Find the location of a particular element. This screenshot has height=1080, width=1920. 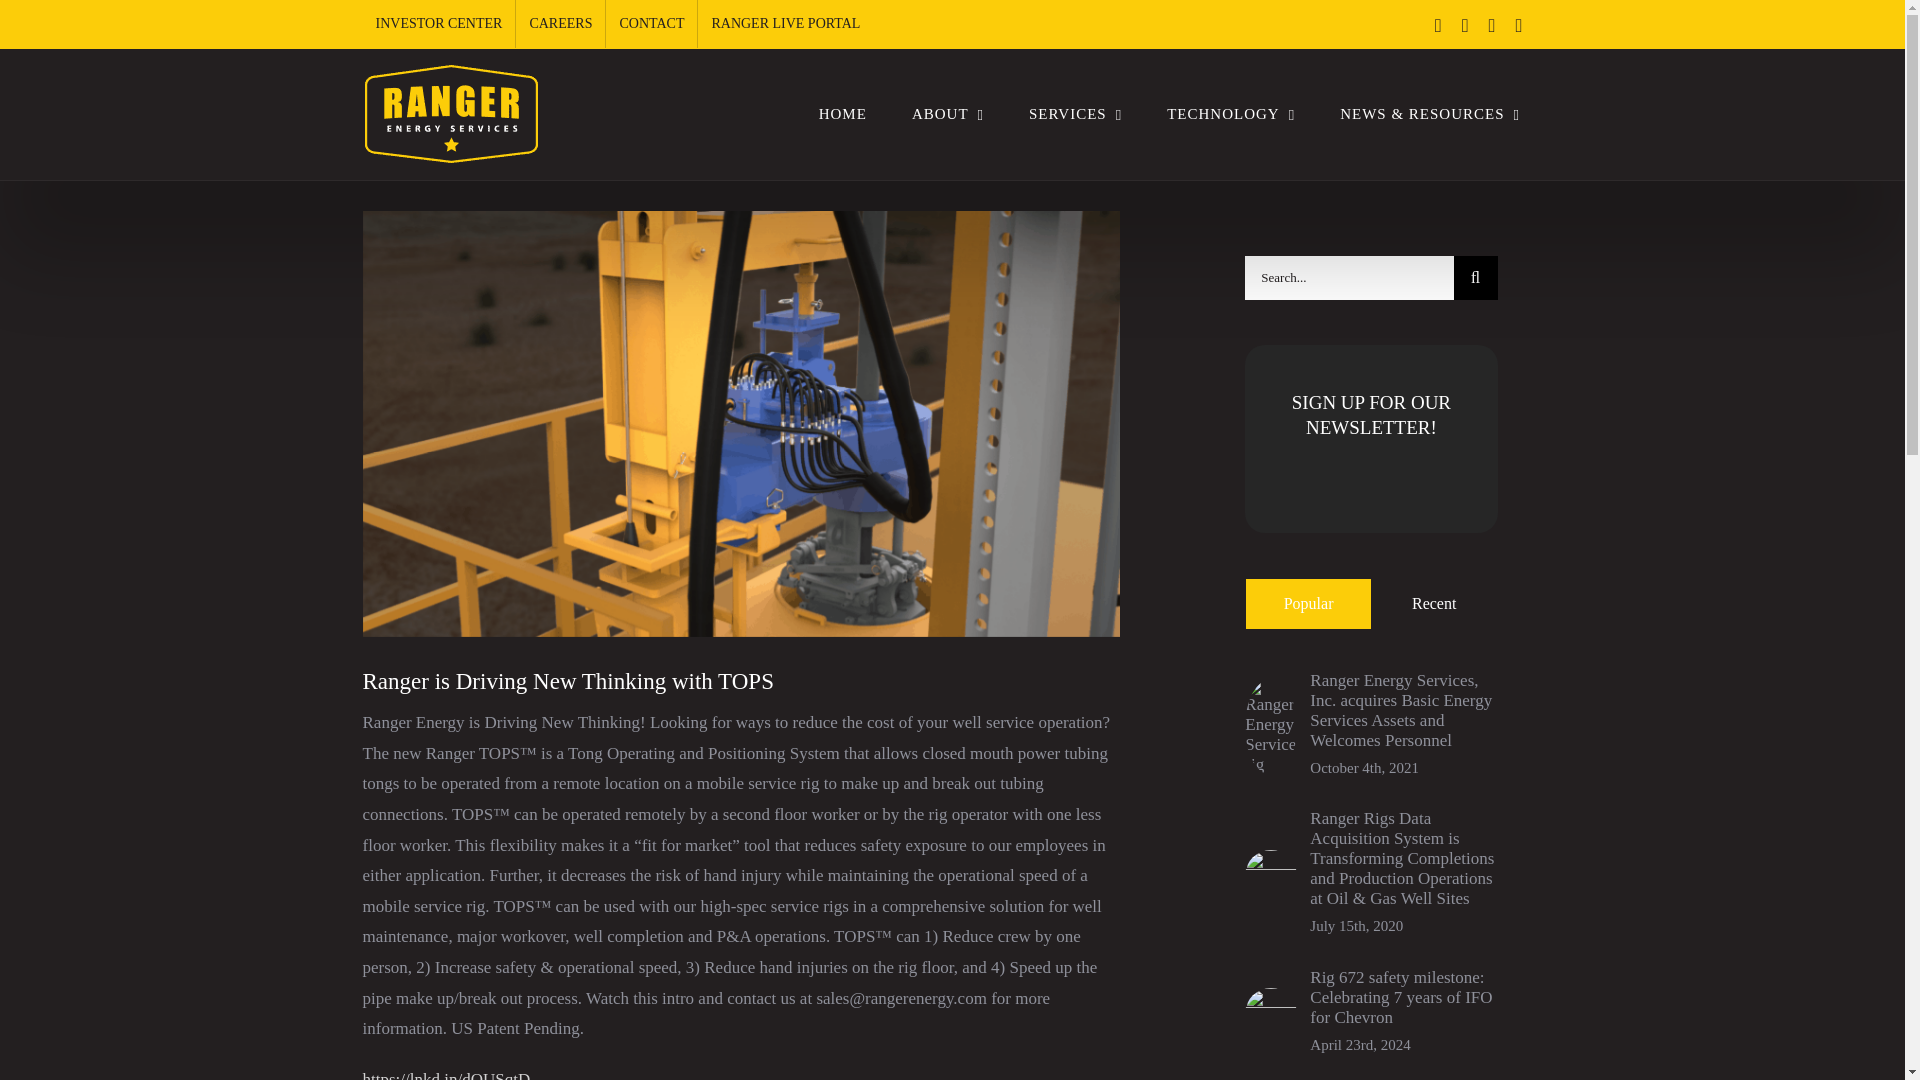

RANGER LIVE PORTAL is located at coordinates (786, 24).